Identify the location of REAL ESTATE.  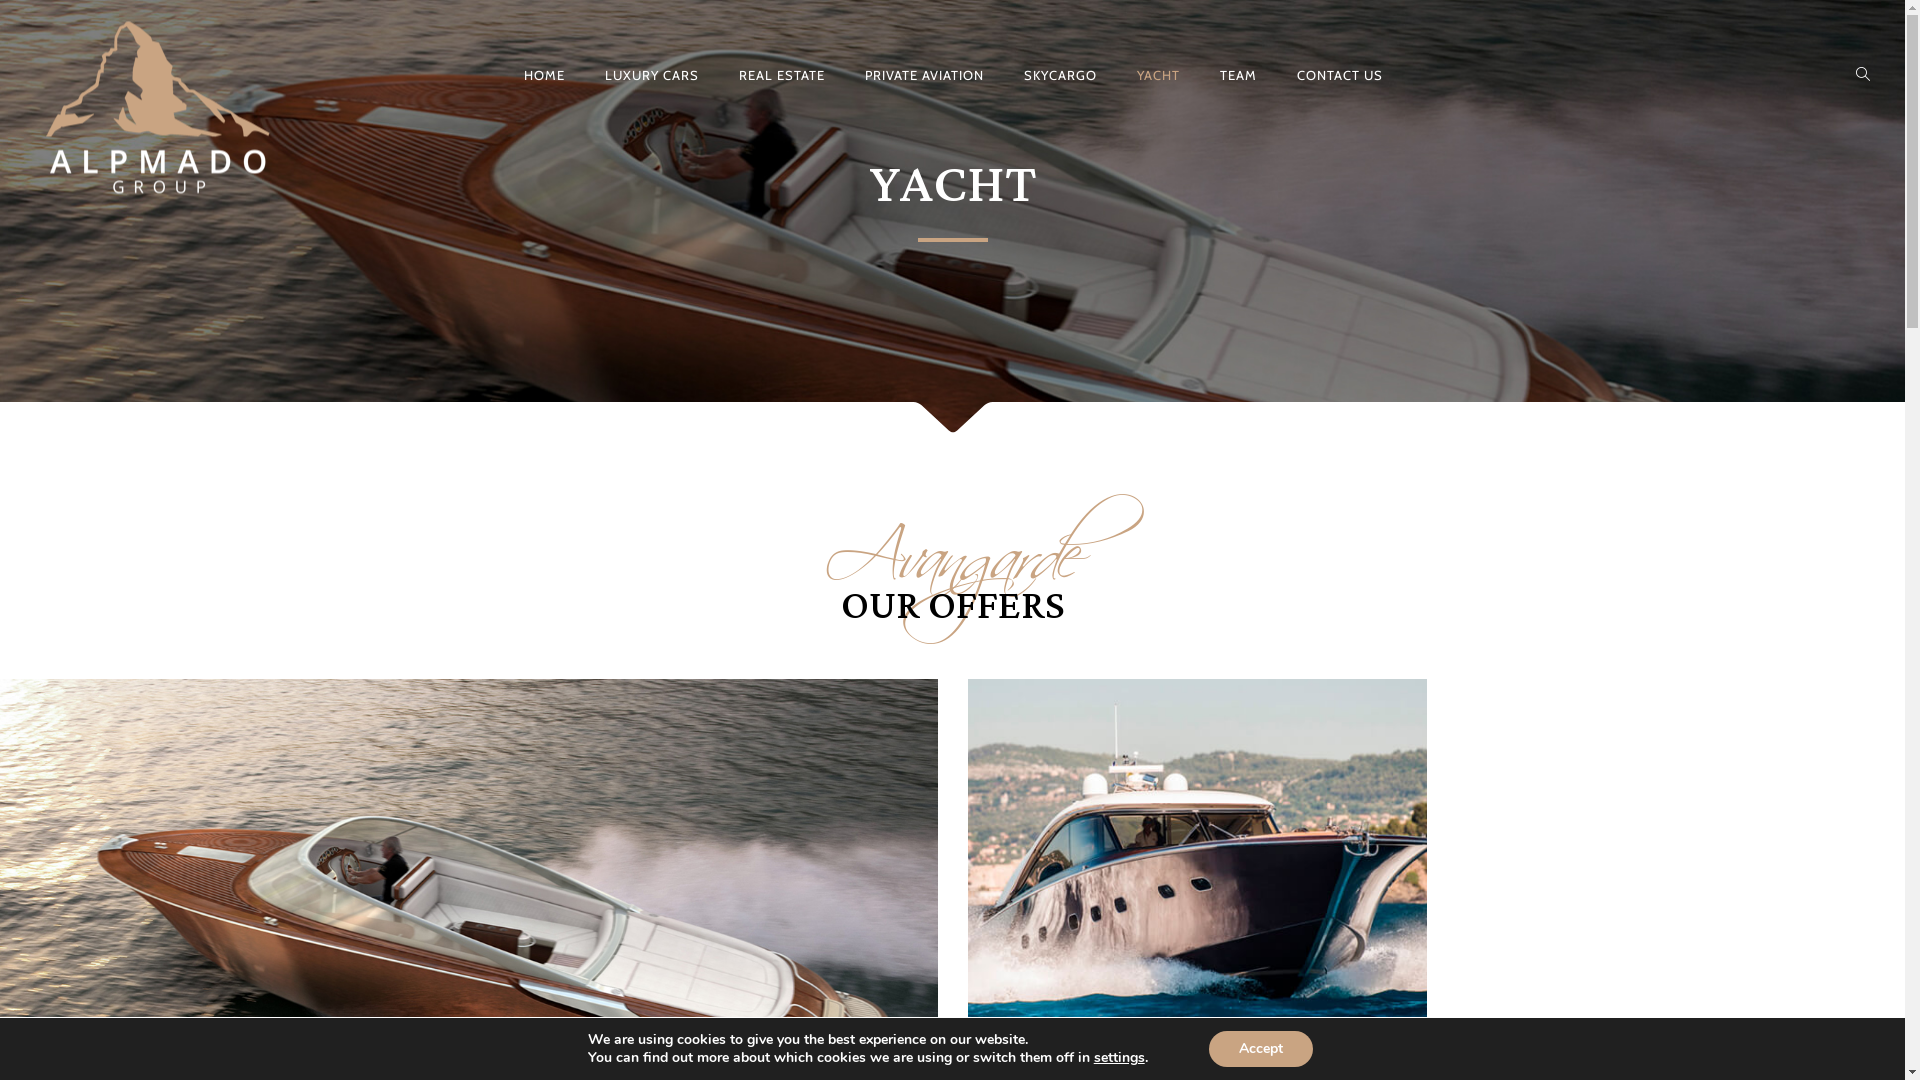
(781, 75).